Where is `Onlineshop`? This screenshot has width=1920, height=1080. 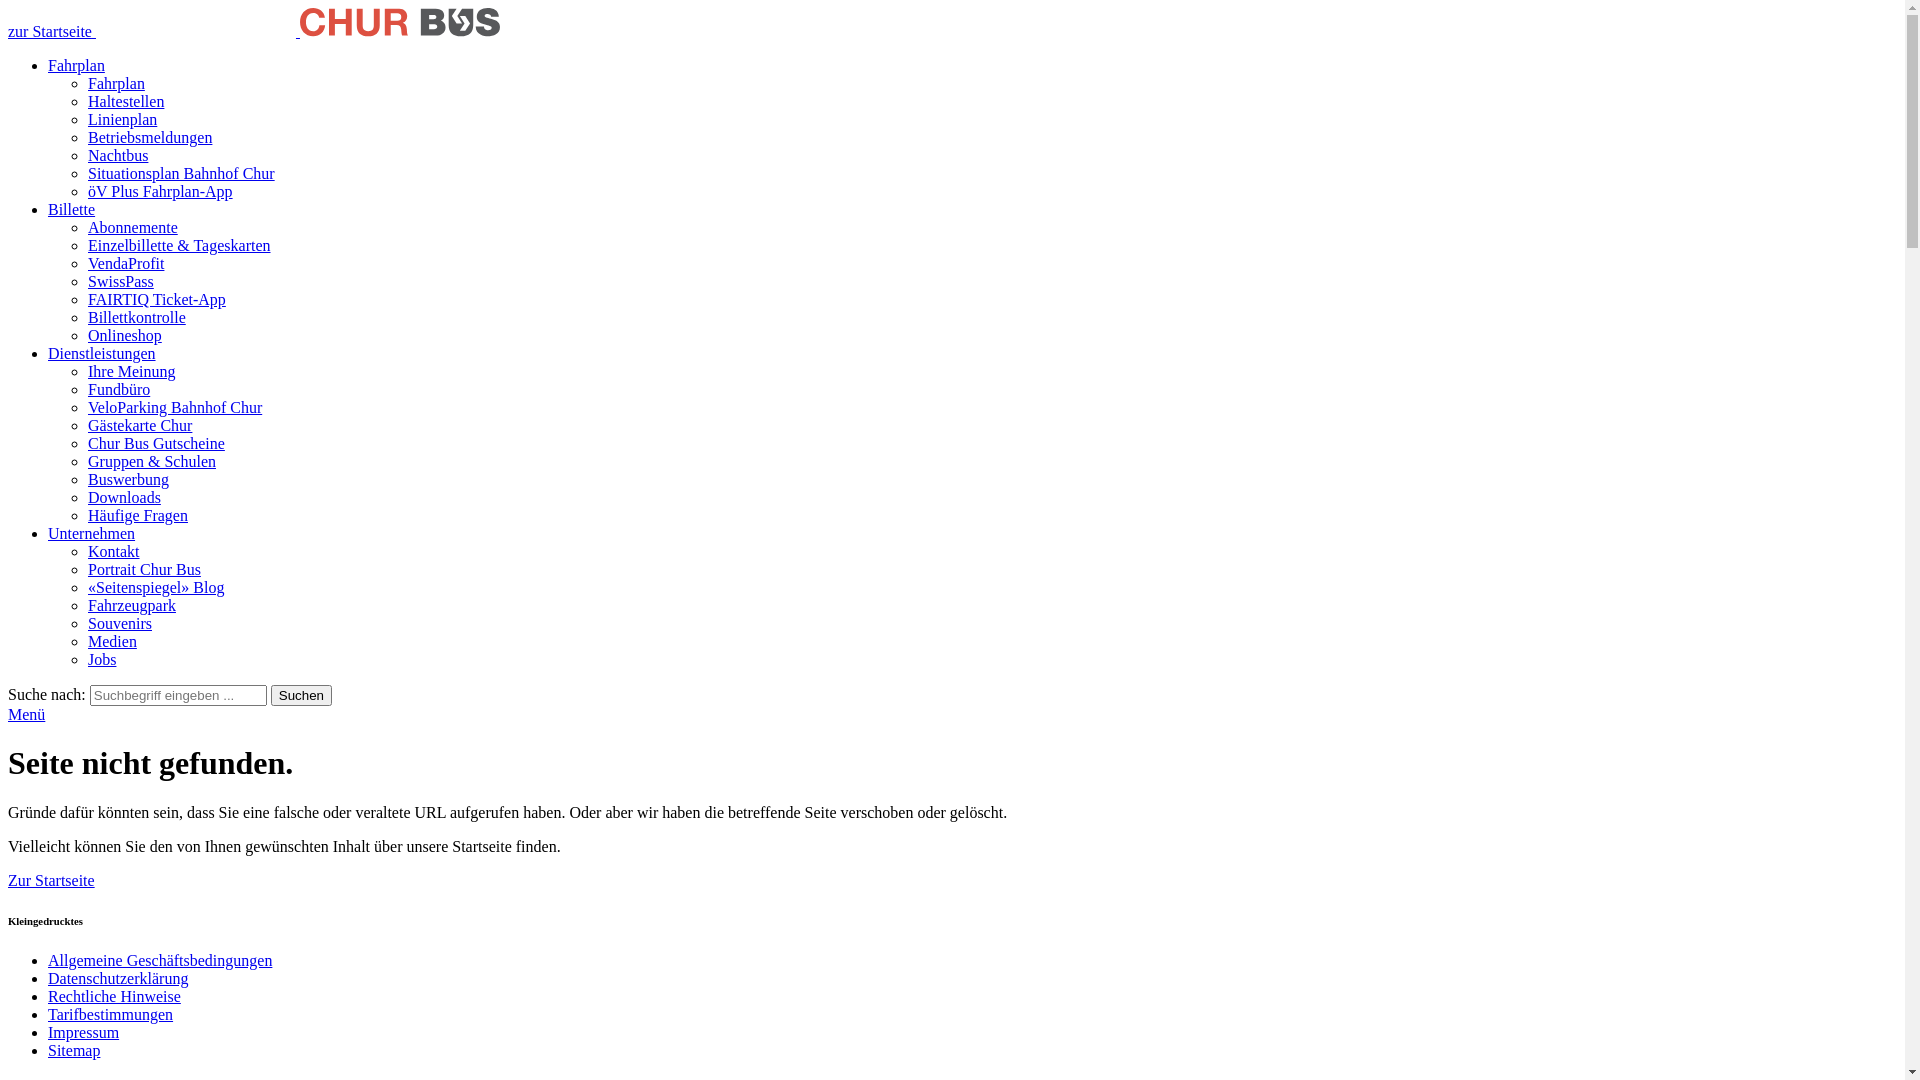 Onlineshop is located at coordinates (125, 336).